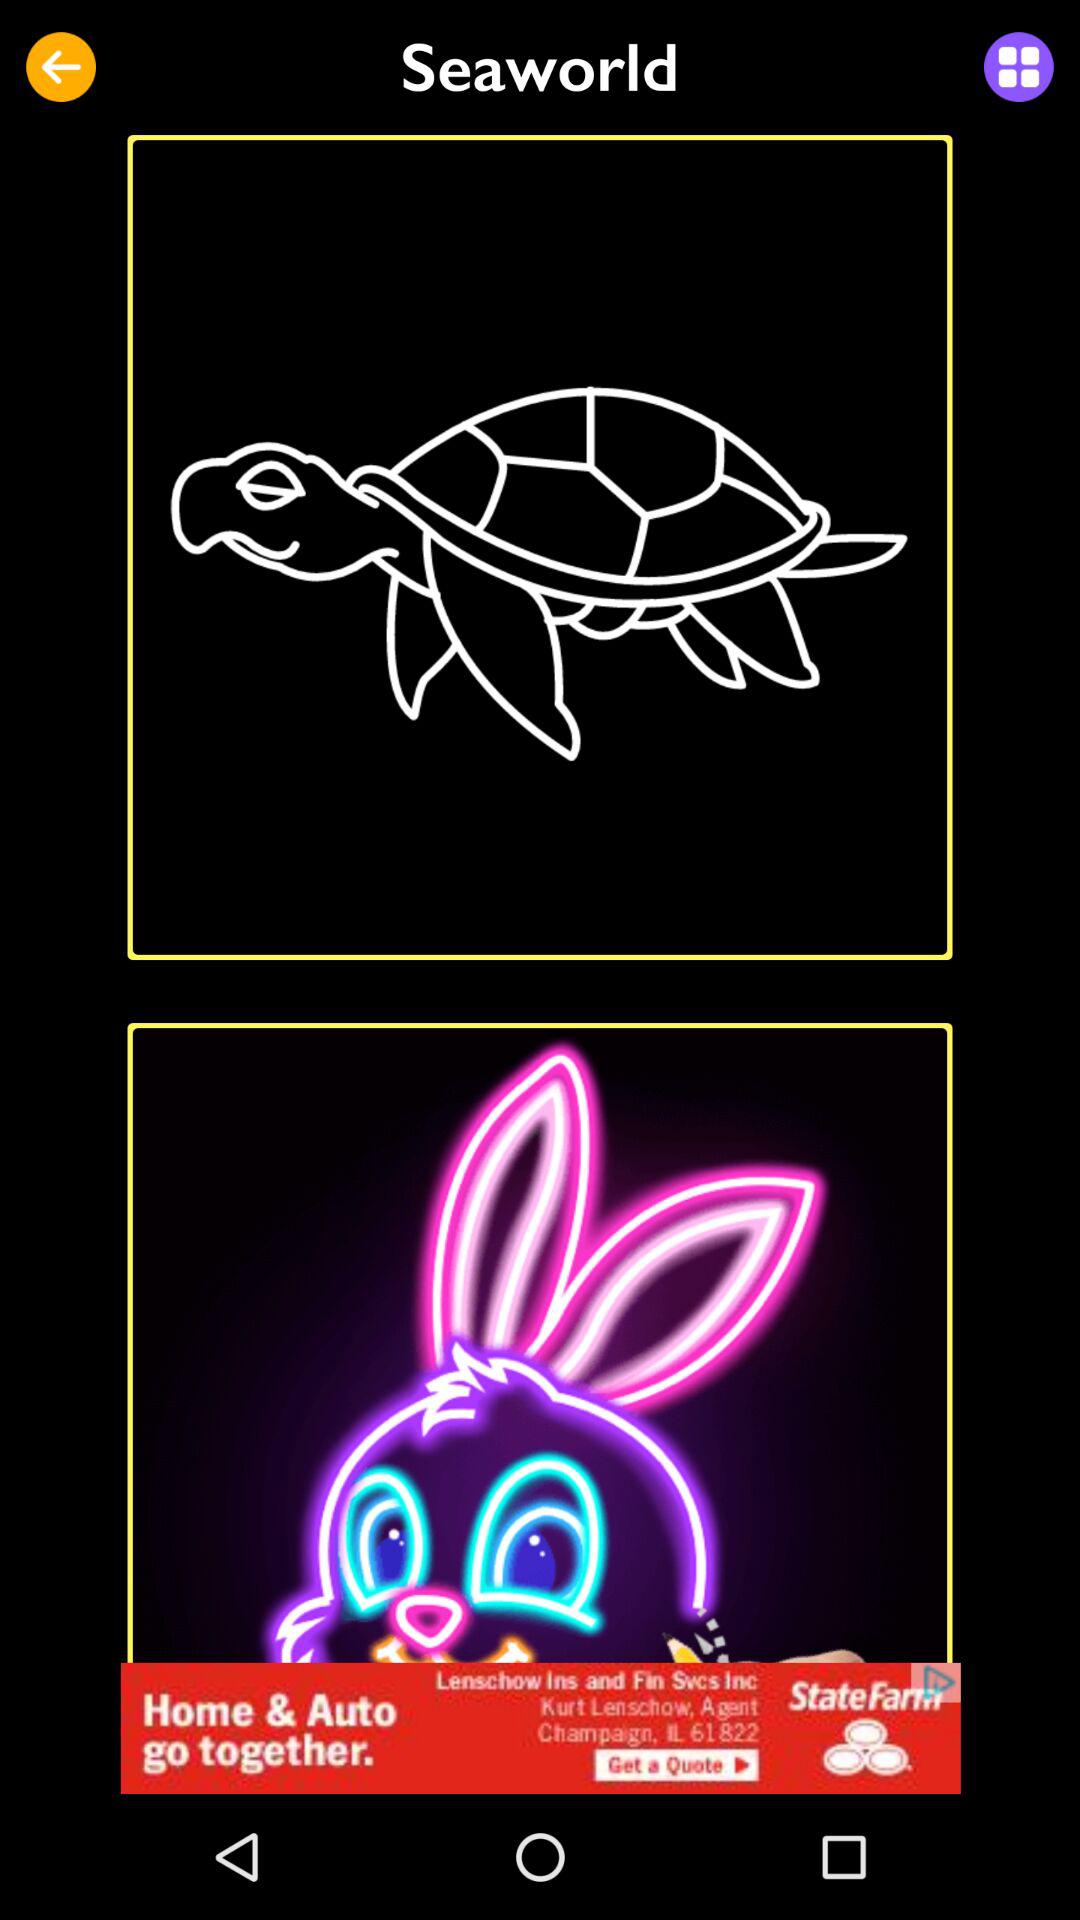  What do you see at coordinates (540, 1728) in the screenshot?
I see `open advertisement` at bounding box center [540, 1728].